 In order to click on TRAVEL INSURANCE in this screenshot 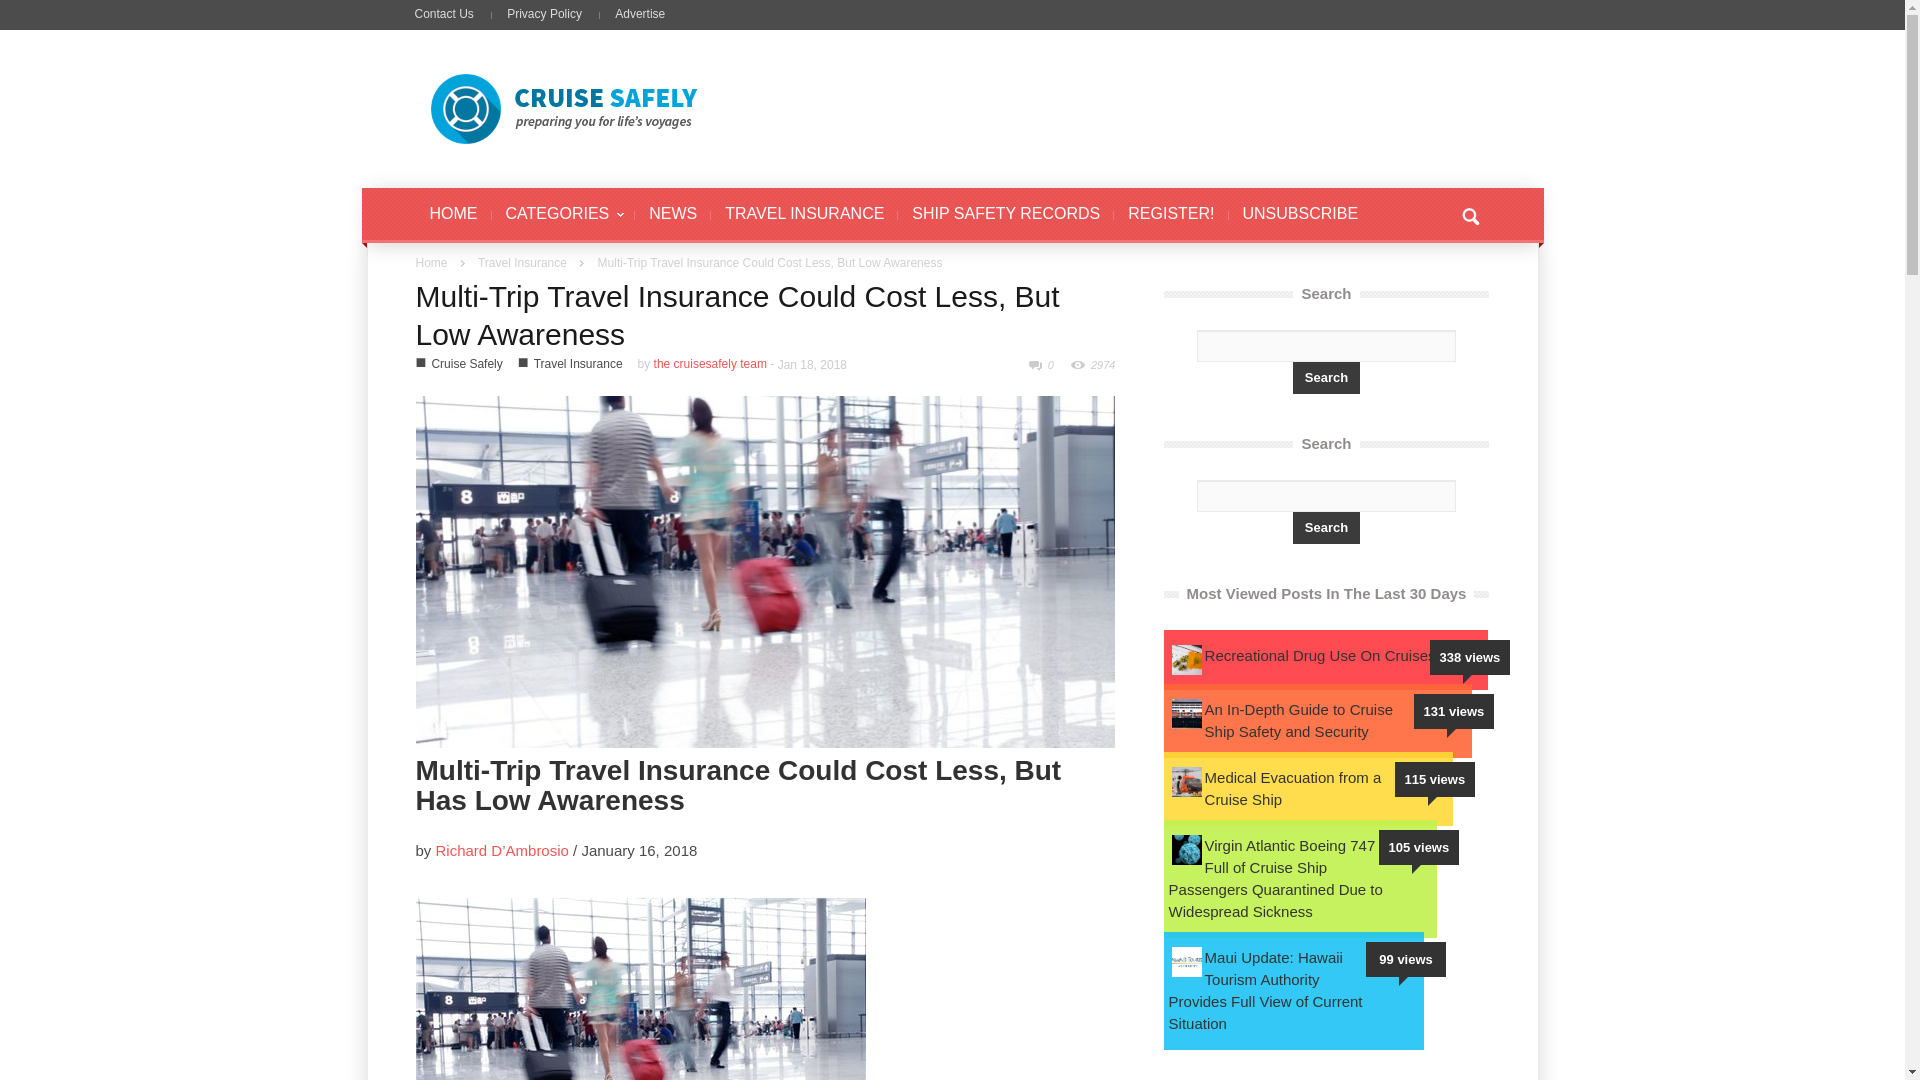, I will do `click(804, 215)`.